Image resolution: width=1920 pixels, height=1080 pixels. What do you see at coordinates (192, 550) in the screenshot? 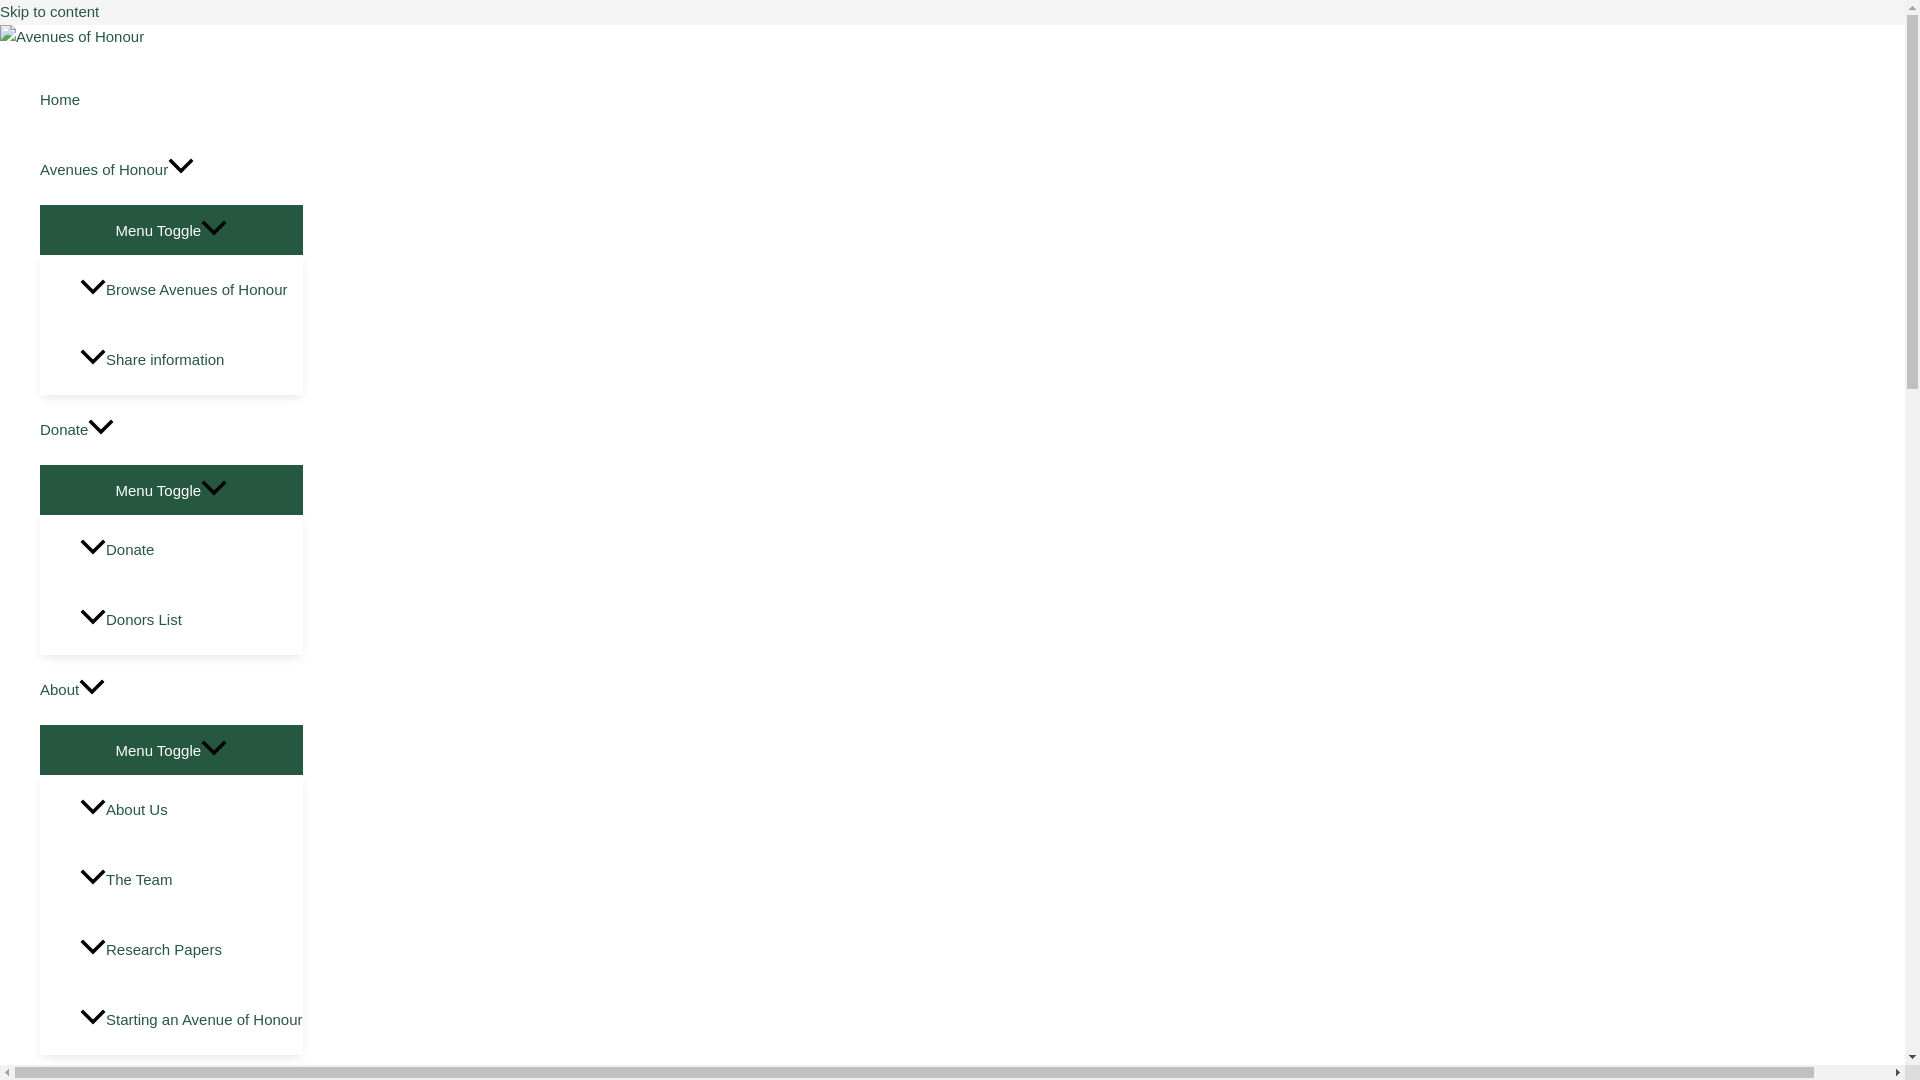
I see `Donate` at bounding box center [192, 550].